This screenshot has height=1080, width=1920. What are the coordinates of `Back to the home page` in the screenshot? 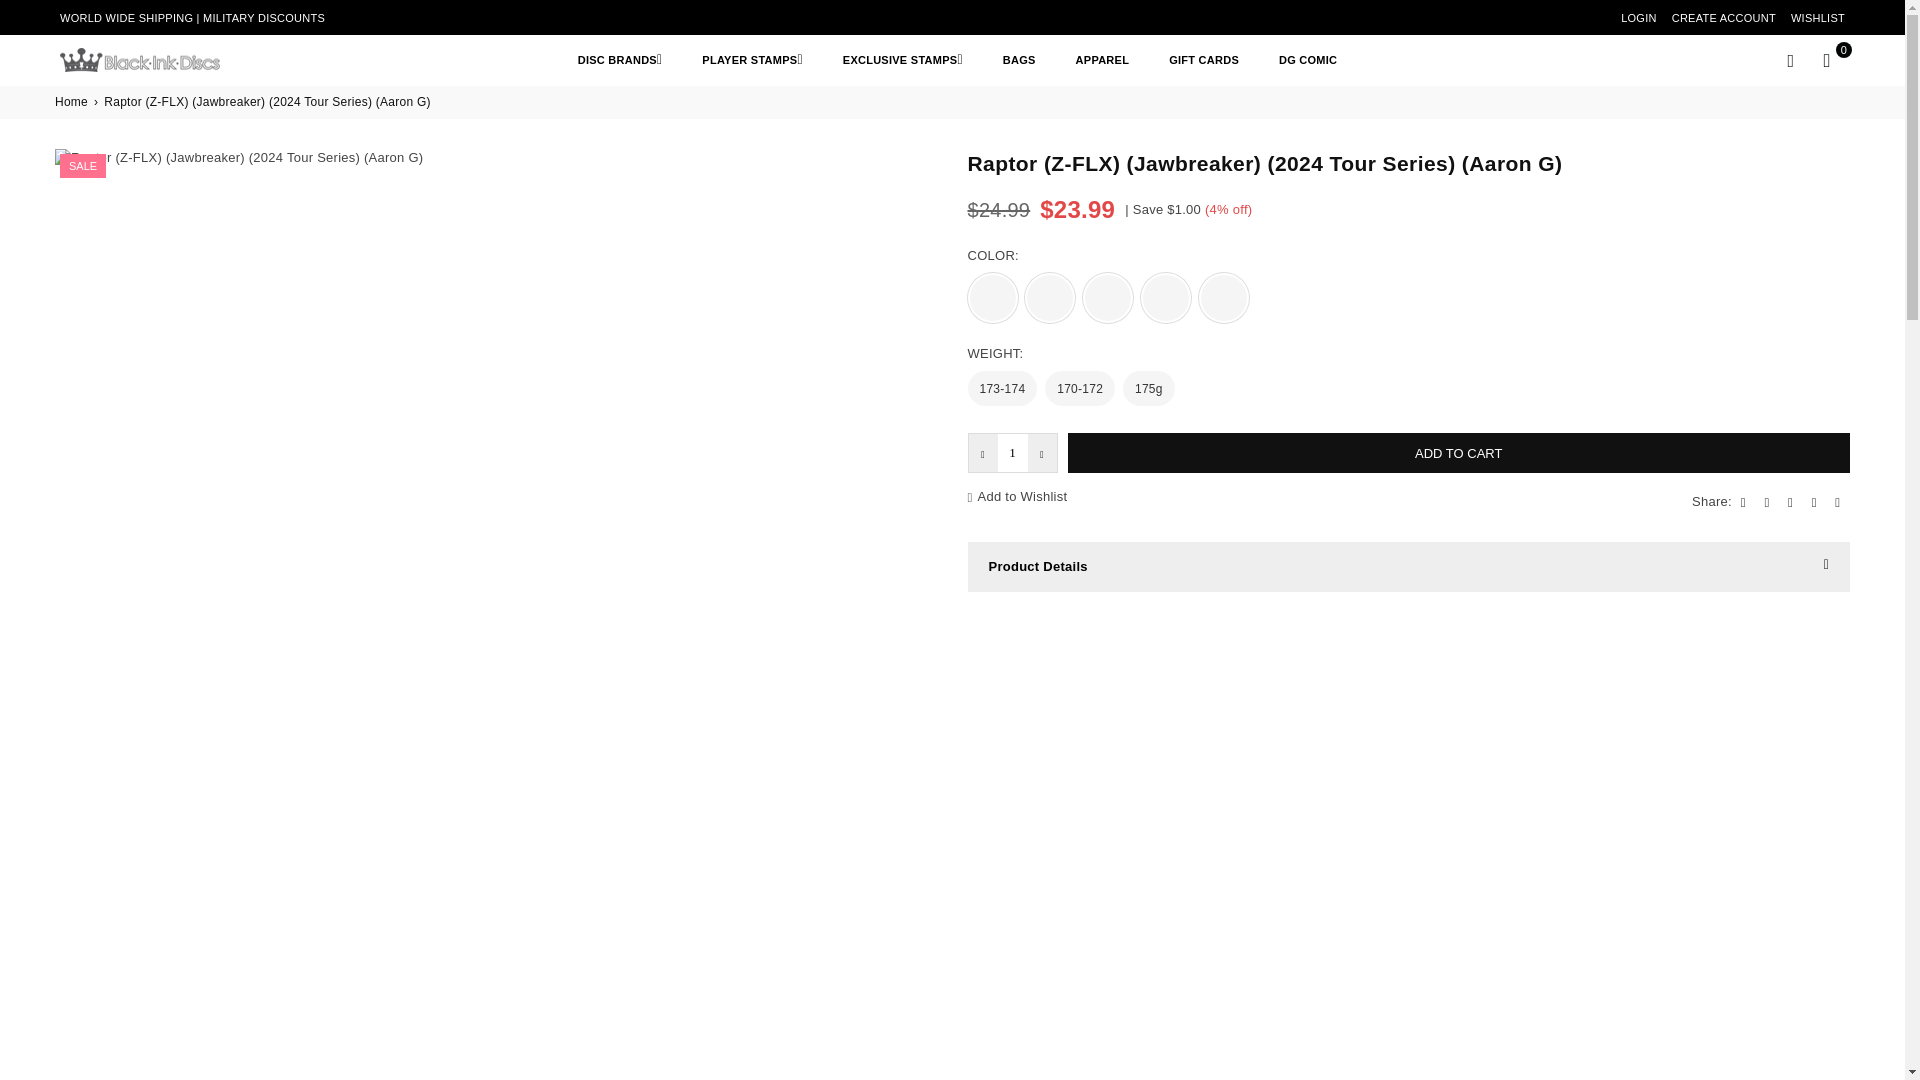 It's located at (72, 102).